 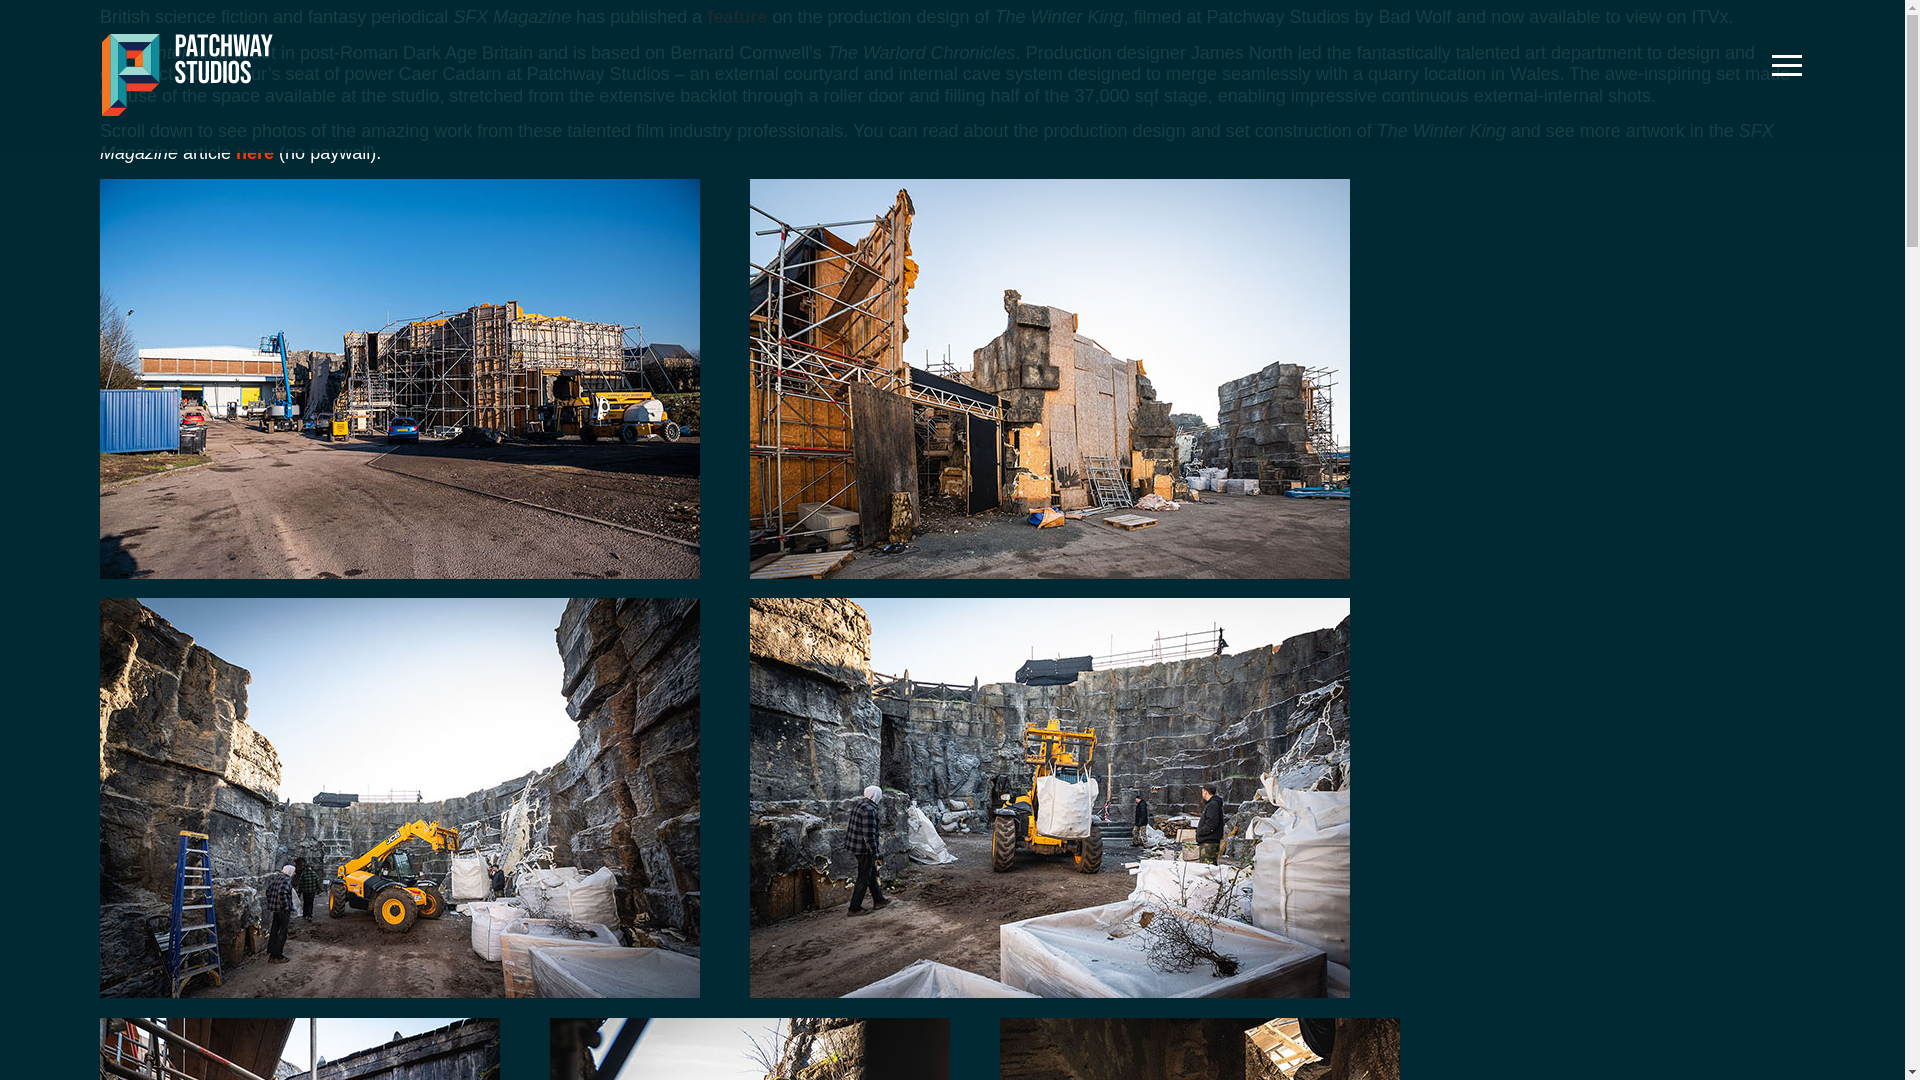 What do you see at coordinates (186, 74) in the screenshot?
I see `Patchway Studios` at bounding box center [186, 74].